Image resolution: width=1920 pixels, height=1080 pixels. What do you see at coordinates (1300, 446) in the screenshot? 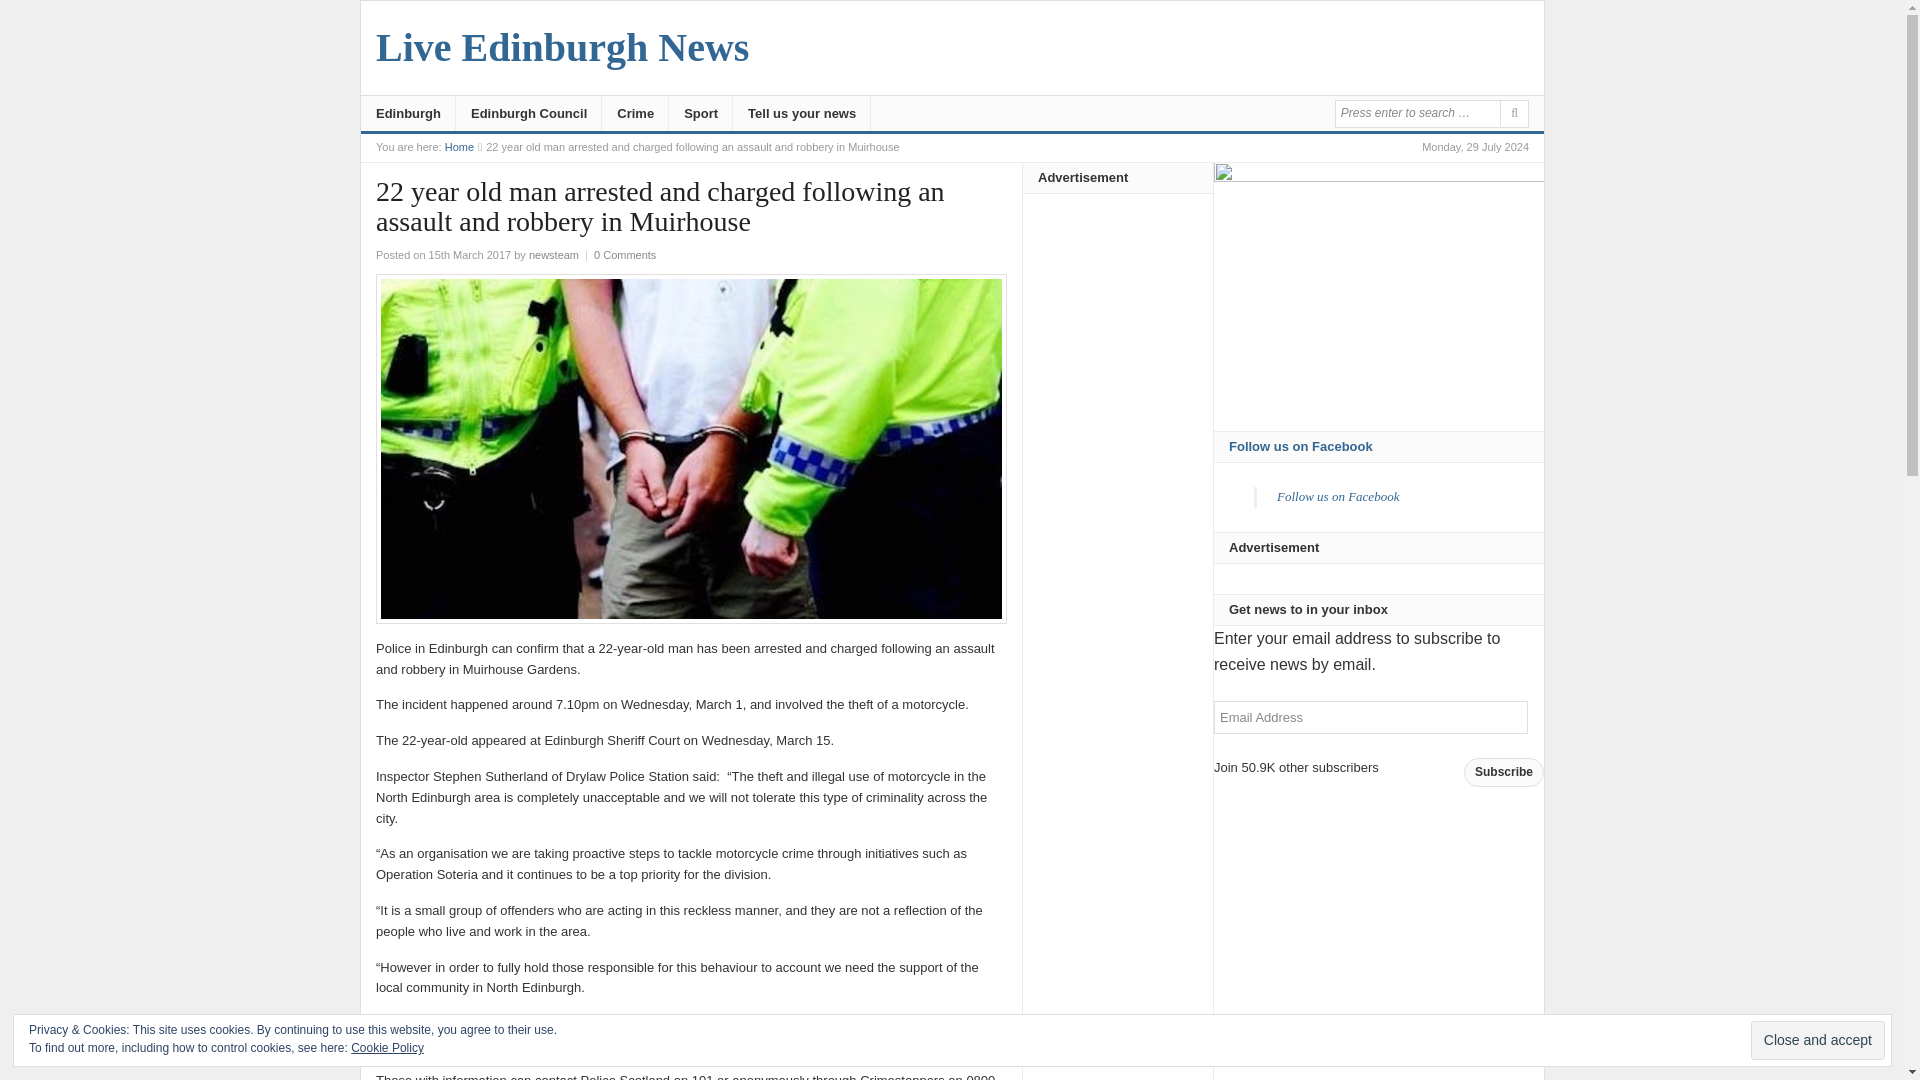
I see `Follow us on Facebook` at bounding box center [1300, 446].